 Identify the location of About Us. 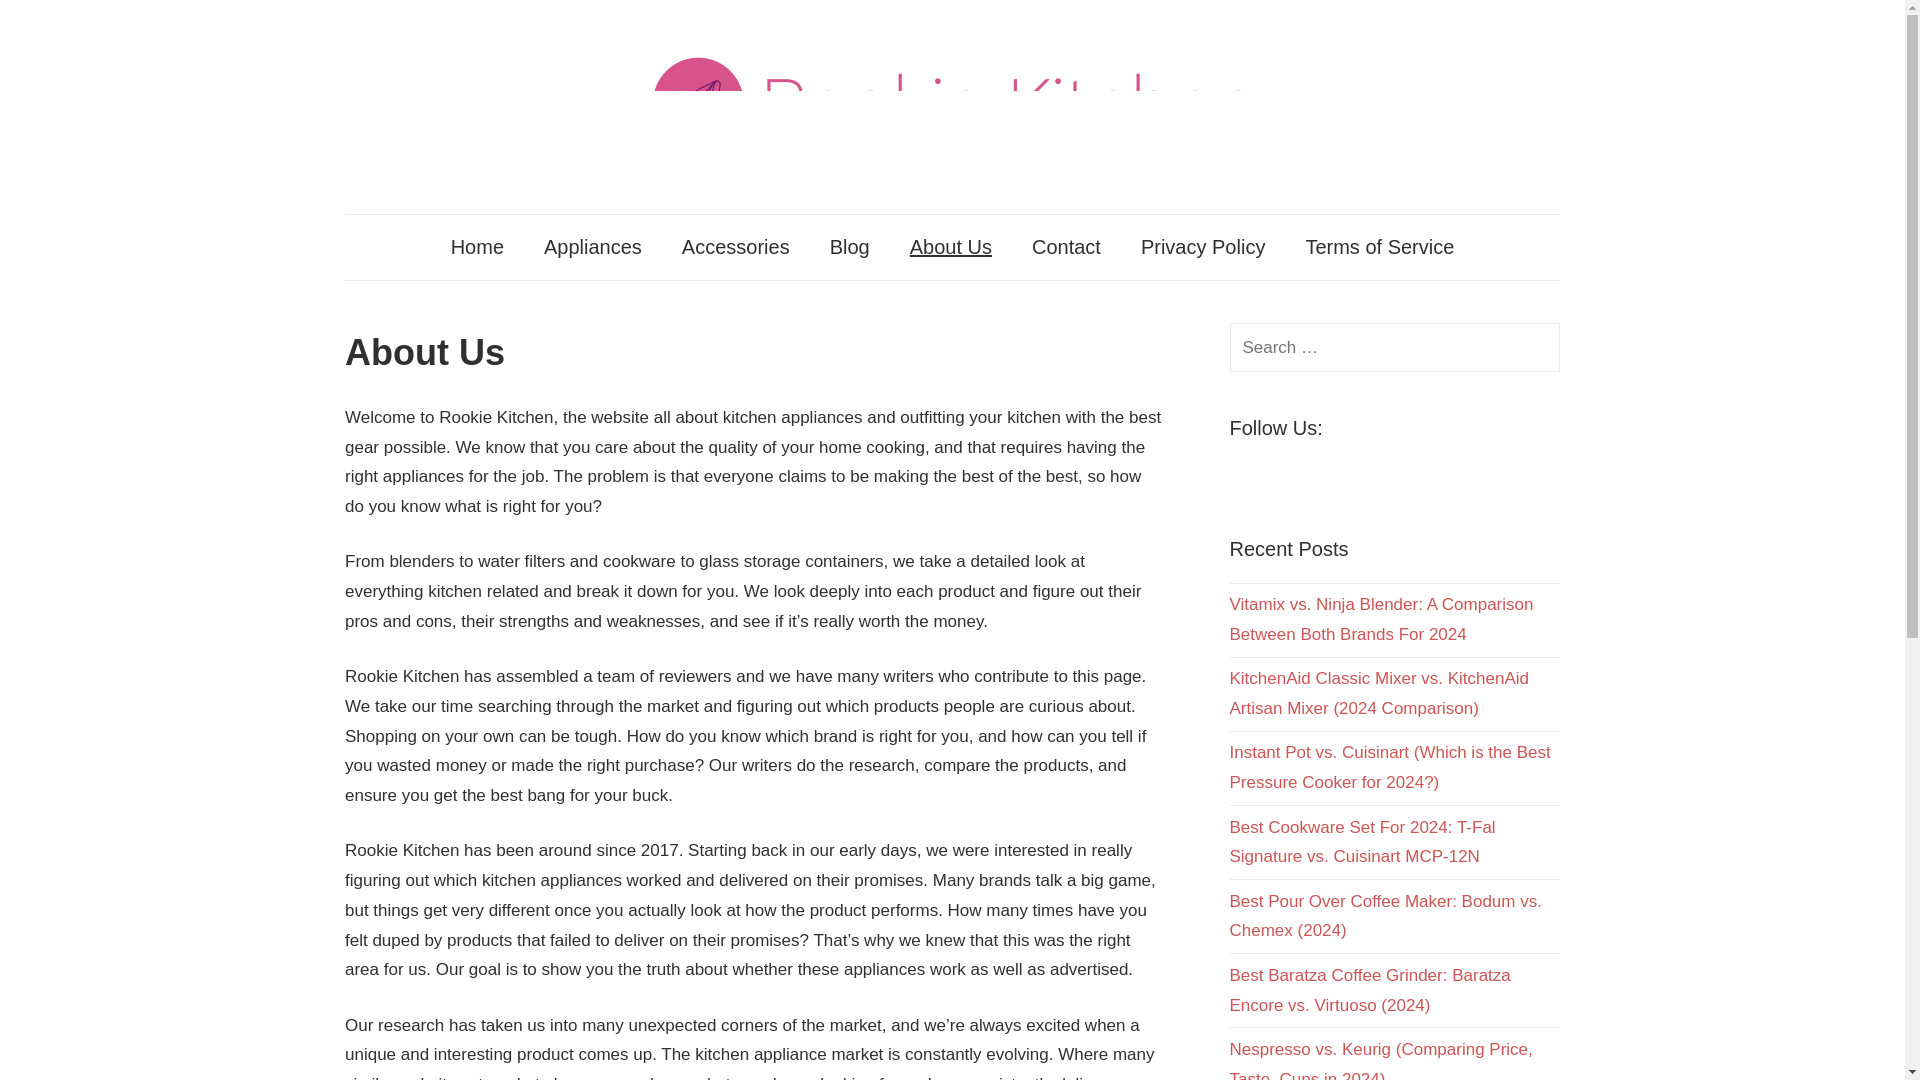
(950, 246).